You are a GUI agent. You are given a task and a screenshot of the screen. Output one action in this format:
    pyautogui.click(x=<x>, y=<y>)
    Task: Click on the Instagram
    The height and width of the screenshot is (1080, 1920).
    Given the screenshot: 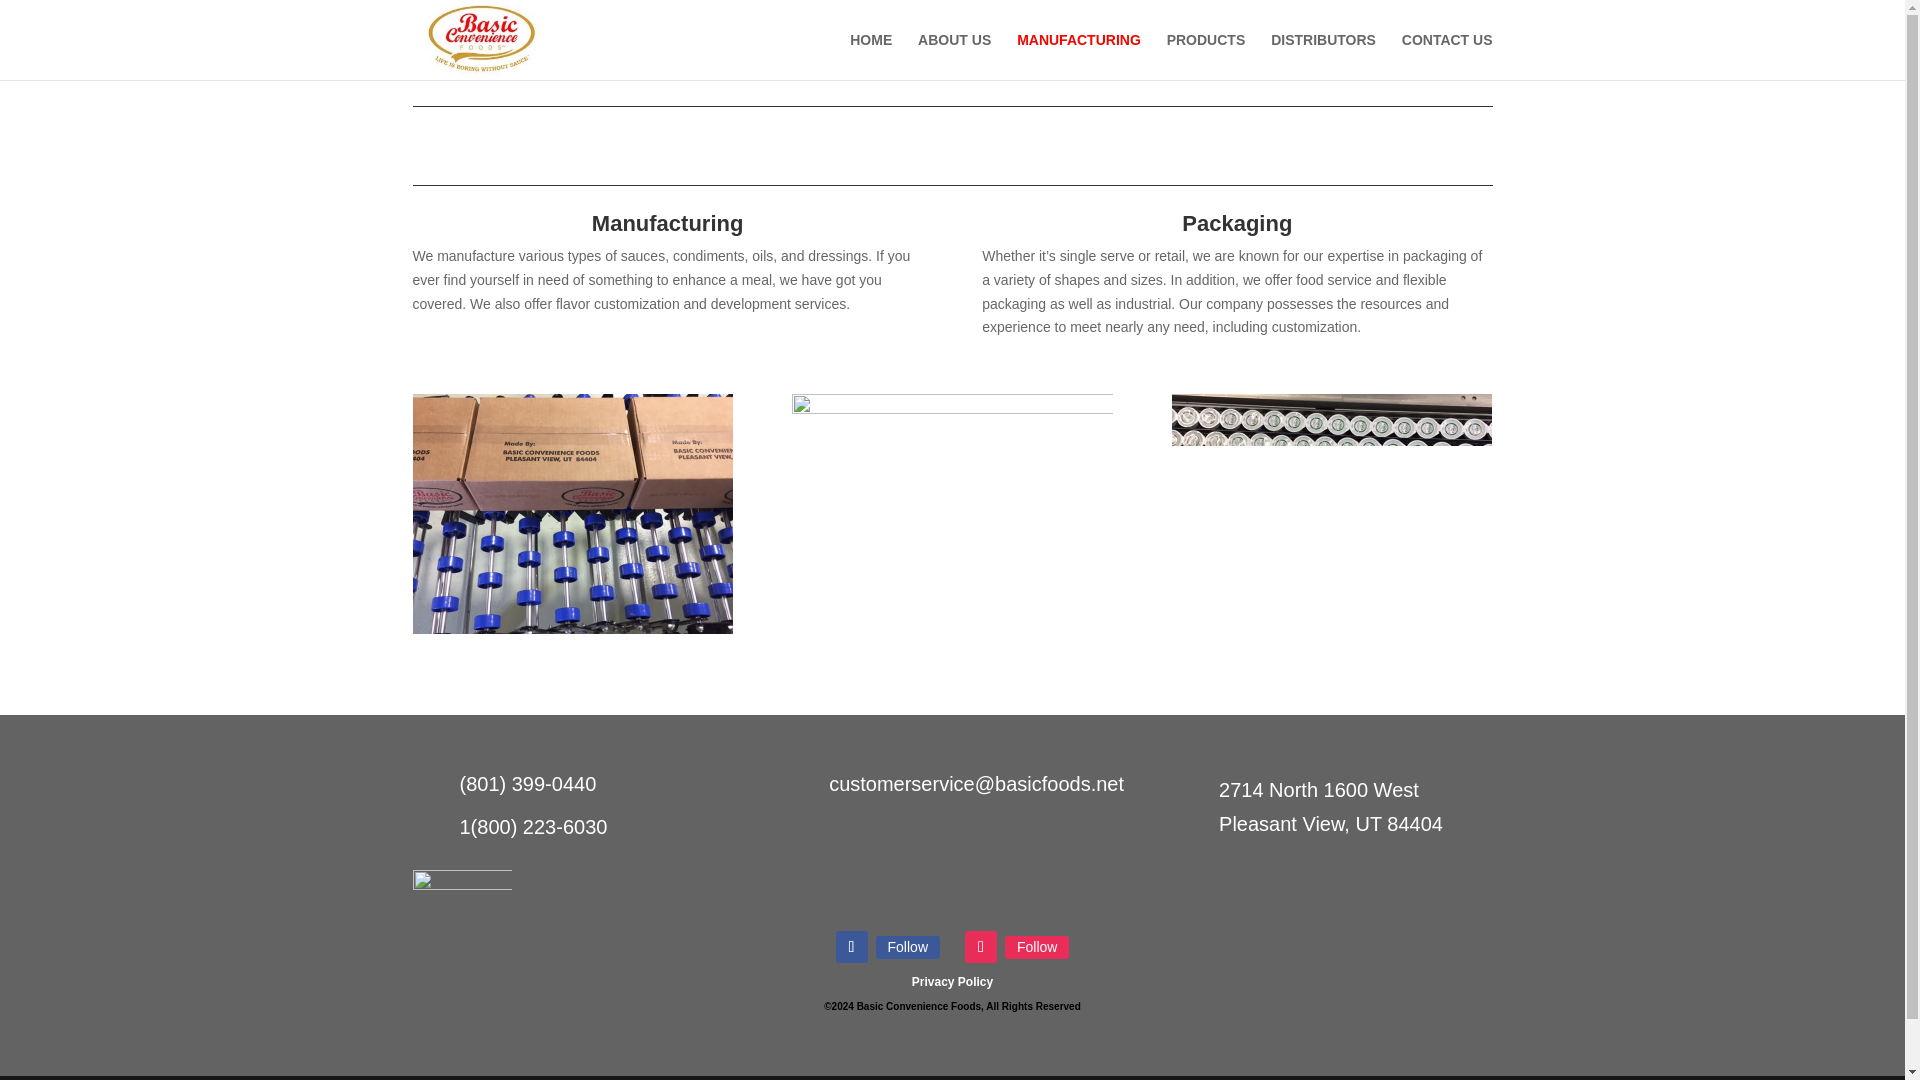 What is the action you would take?
    pyautogui.click(x=1036, y=946)
    